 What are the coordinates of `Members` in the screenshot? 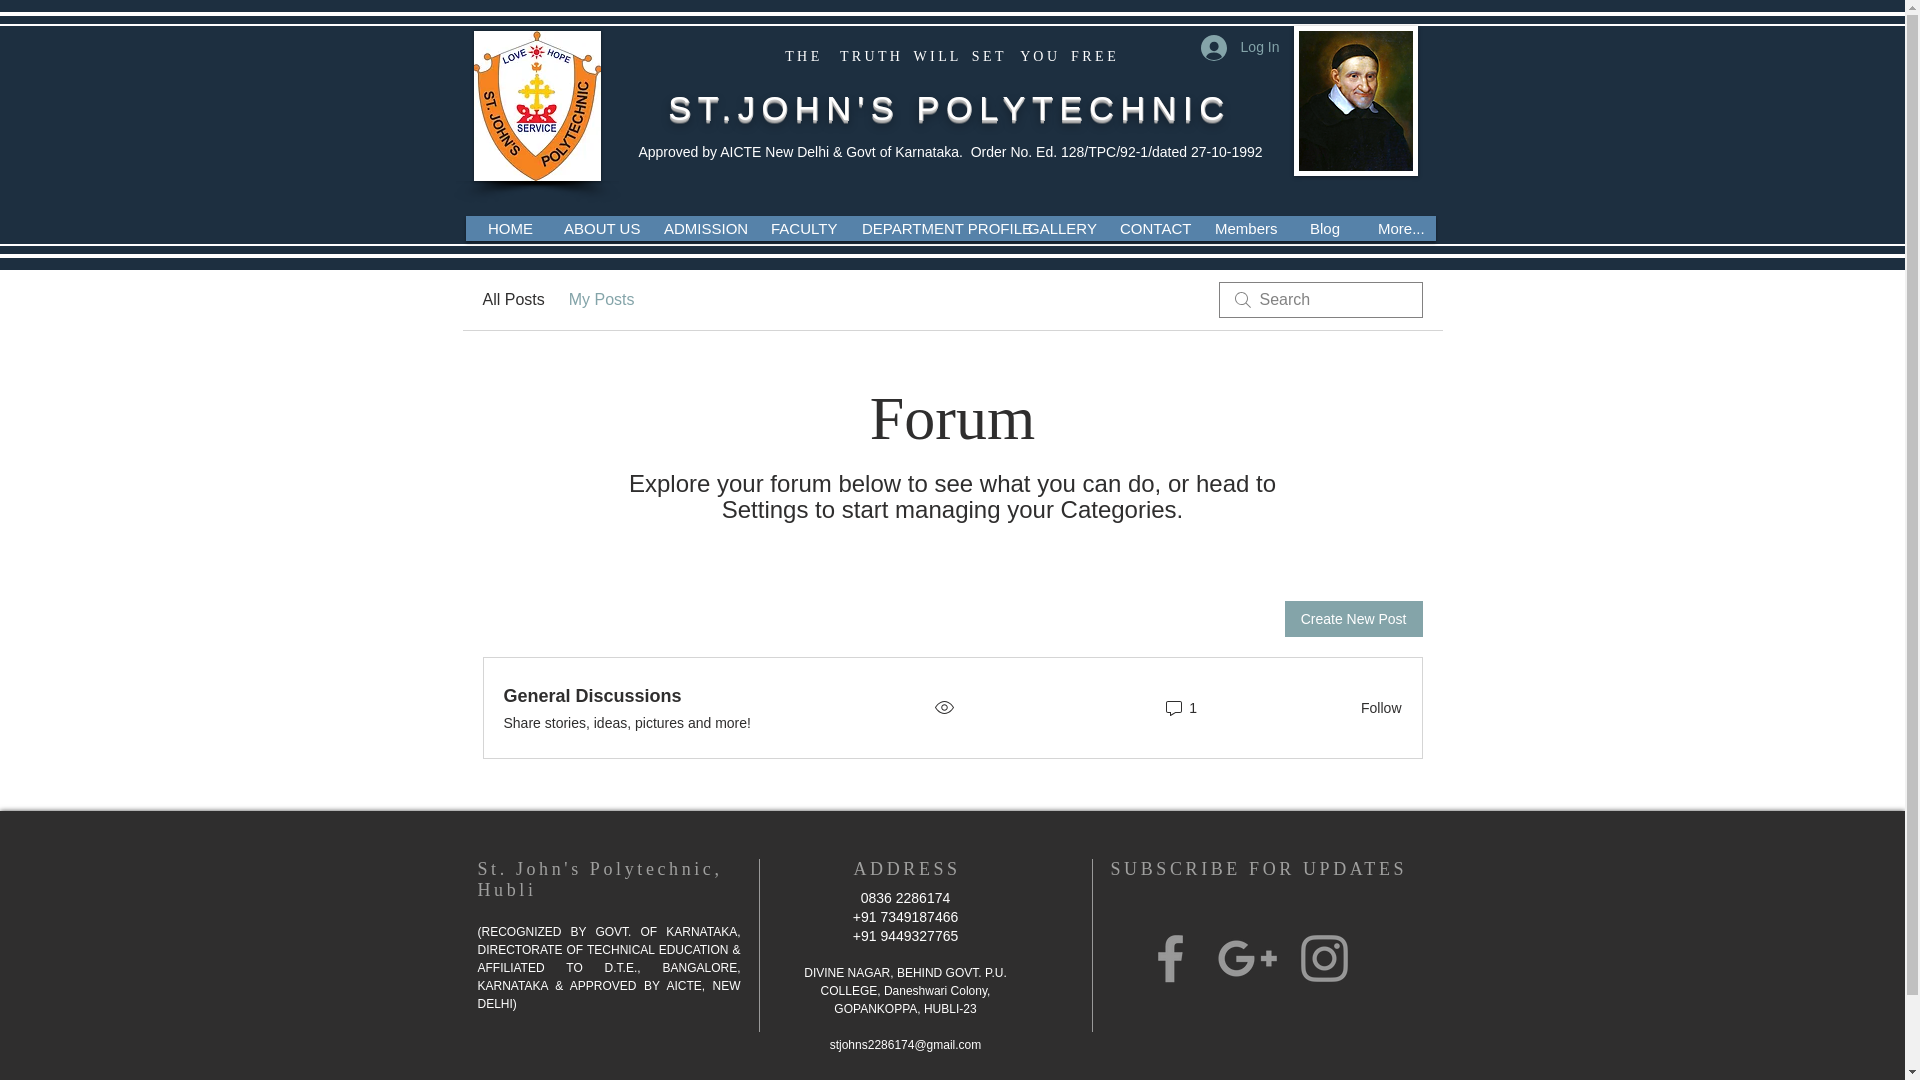 It's located at (1243, 228).